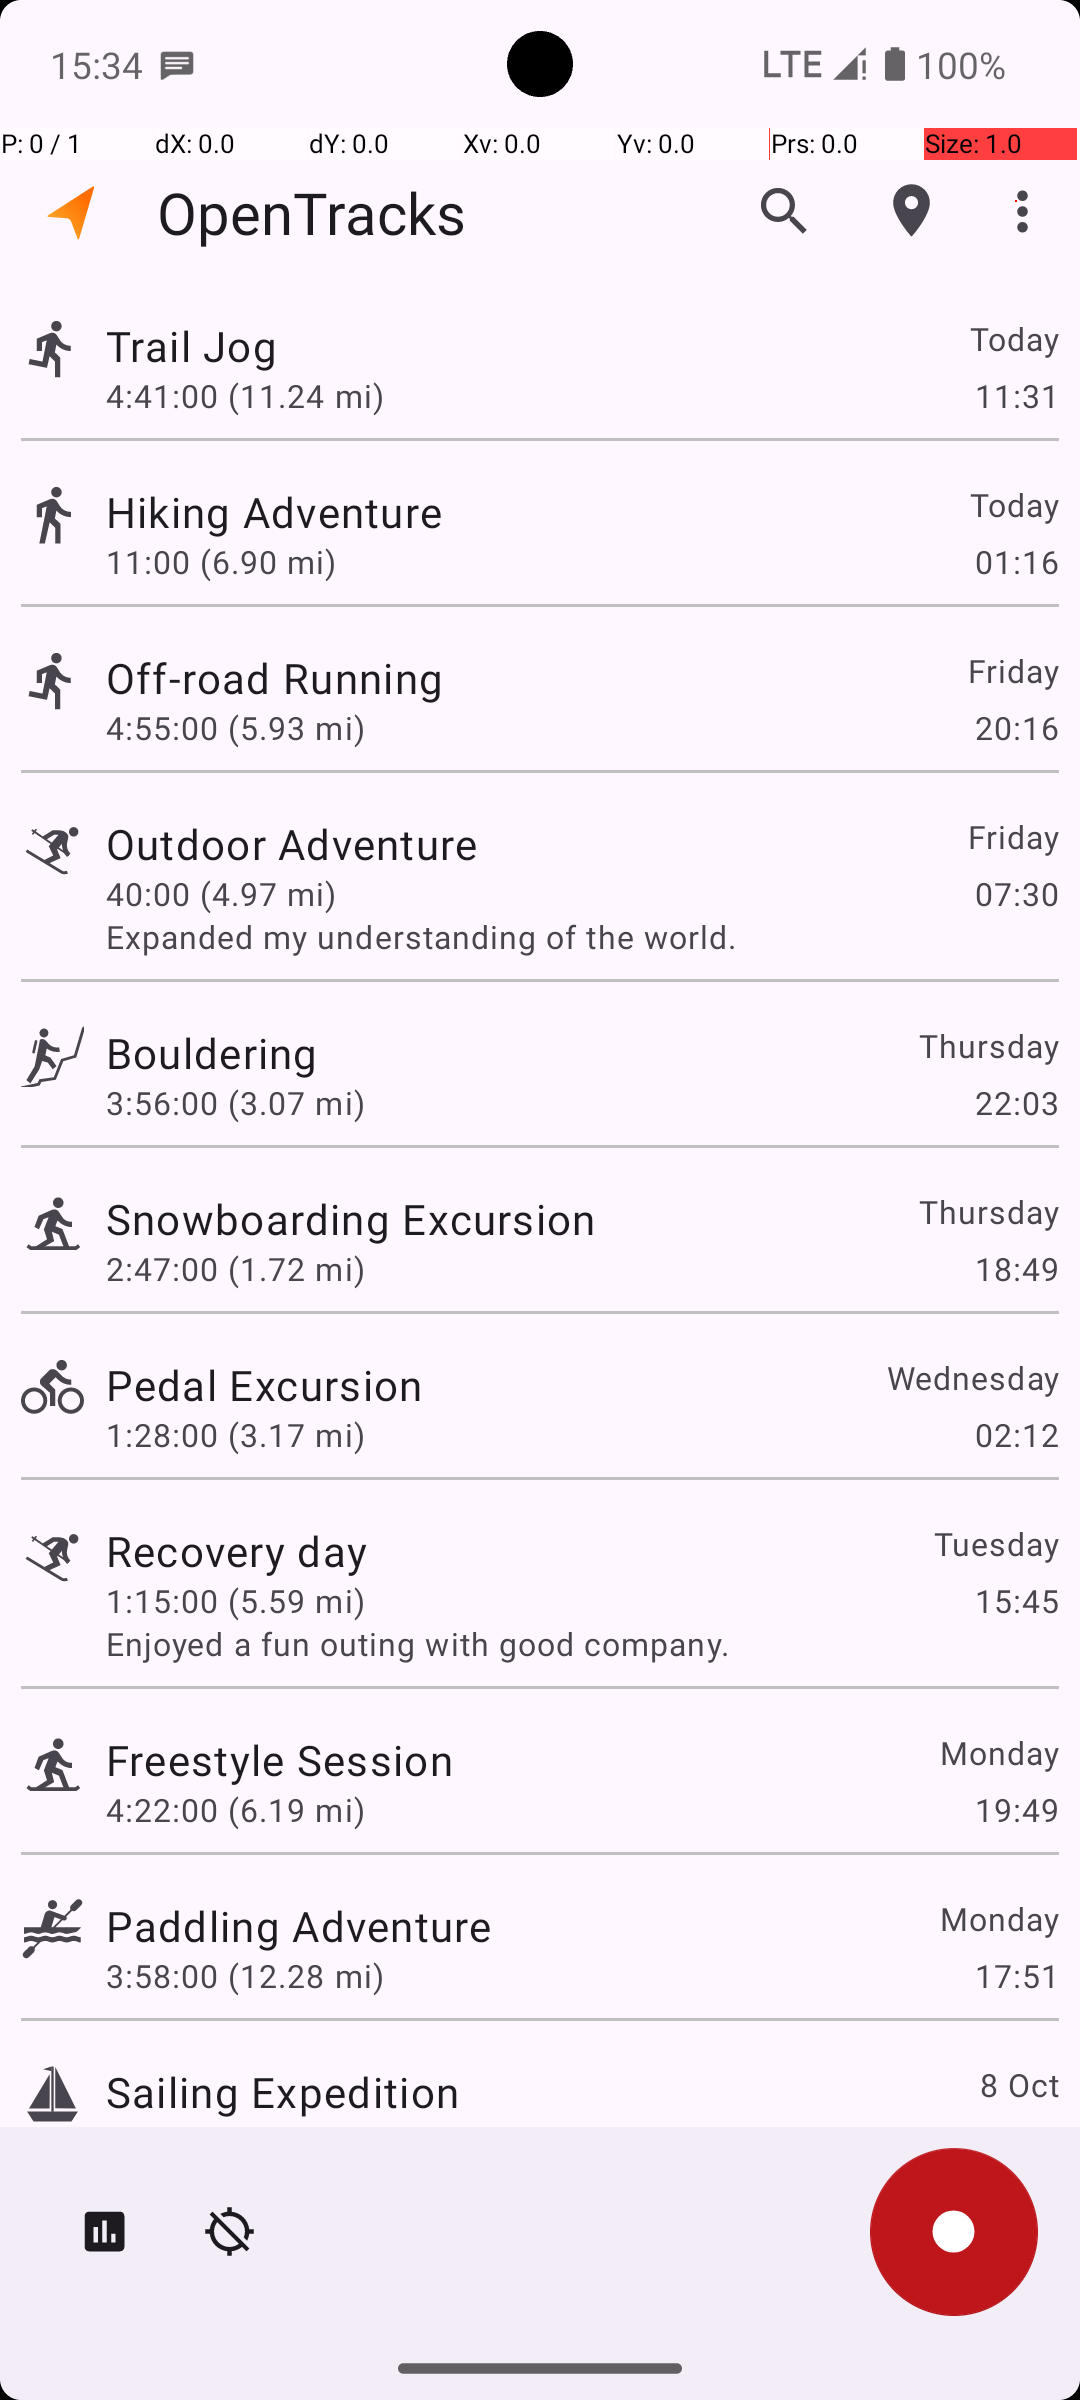  What do you see at coordinates (221, 894) in the screenshot?
I see `40:00 (4.97 mi)` at bounding box center [221, 894].